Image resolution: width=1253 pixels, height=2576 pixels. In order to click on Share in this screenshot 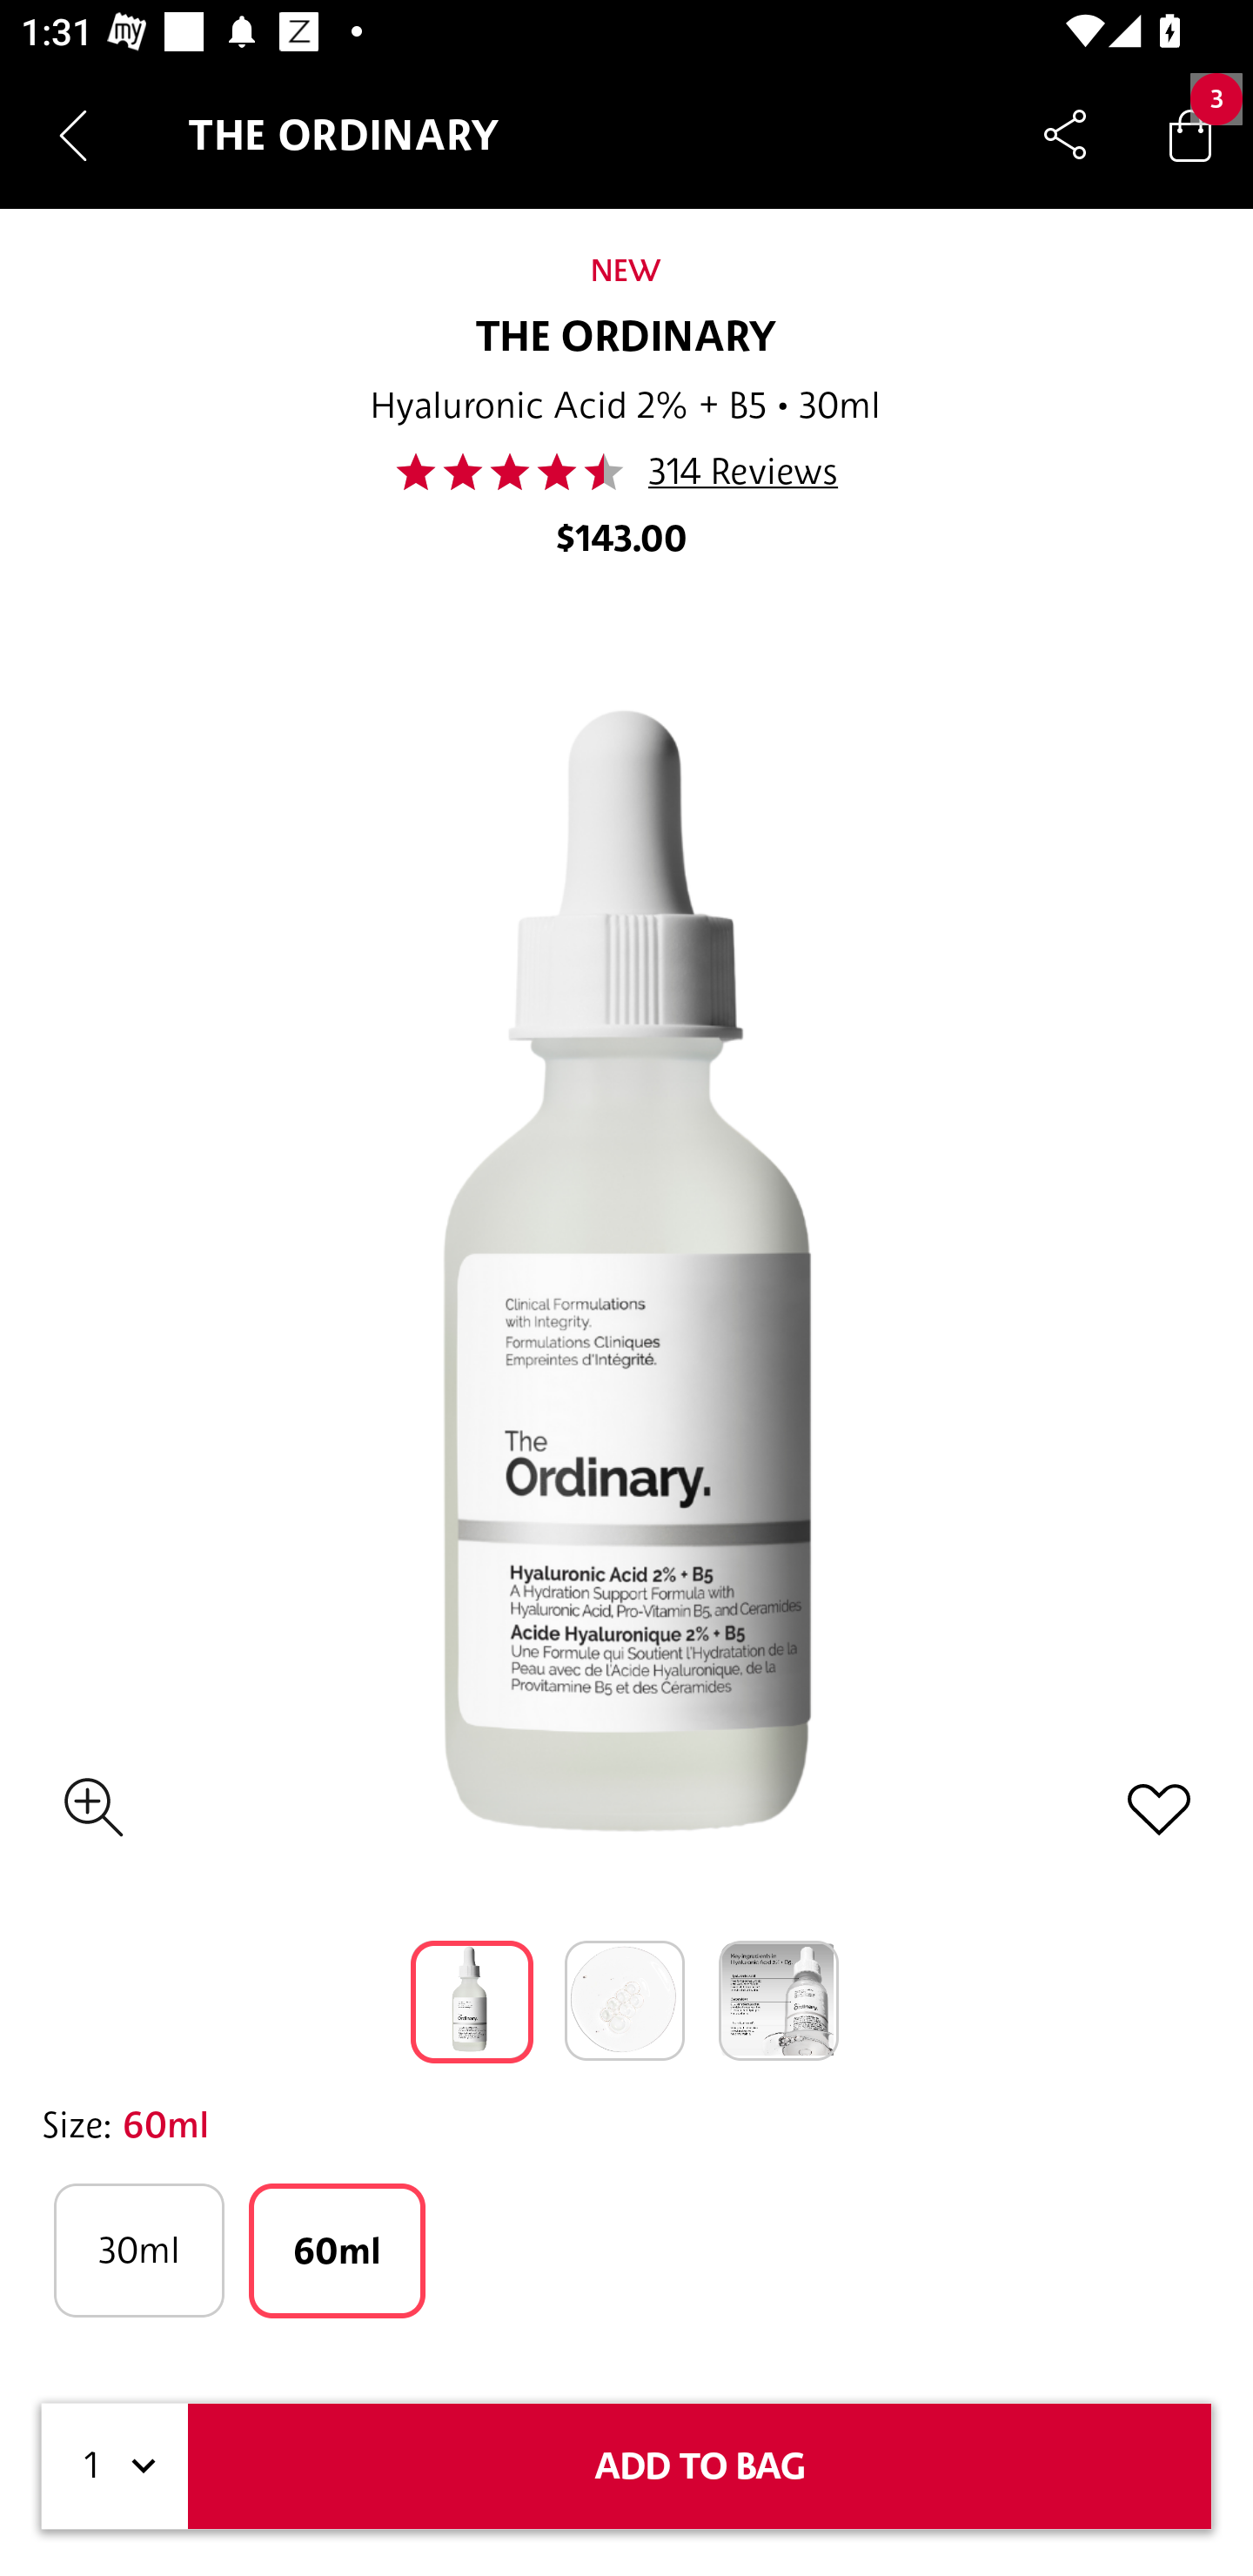, I will do `click(1065, 134)`.